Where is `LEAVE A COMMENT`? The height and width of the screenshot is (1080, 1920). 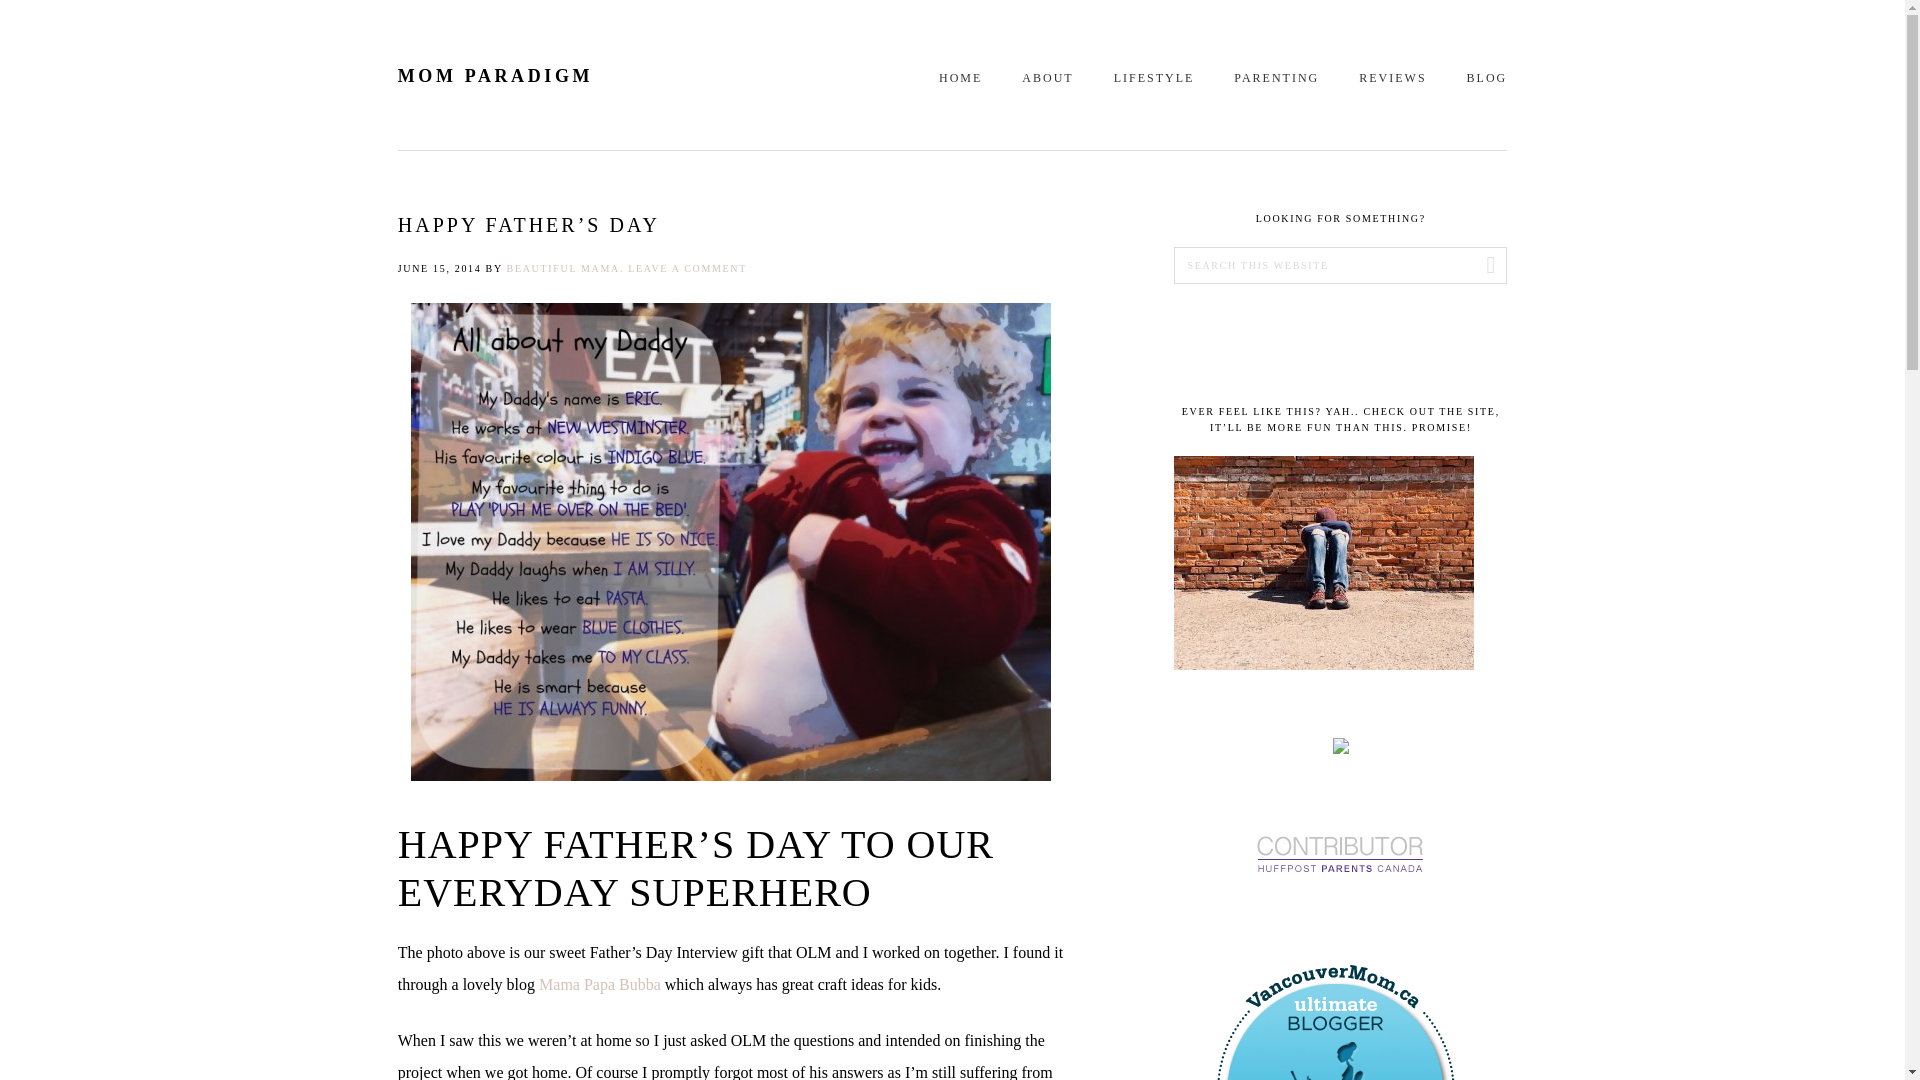
LEAVE A COMMENT is located at coordinates (686, 268).